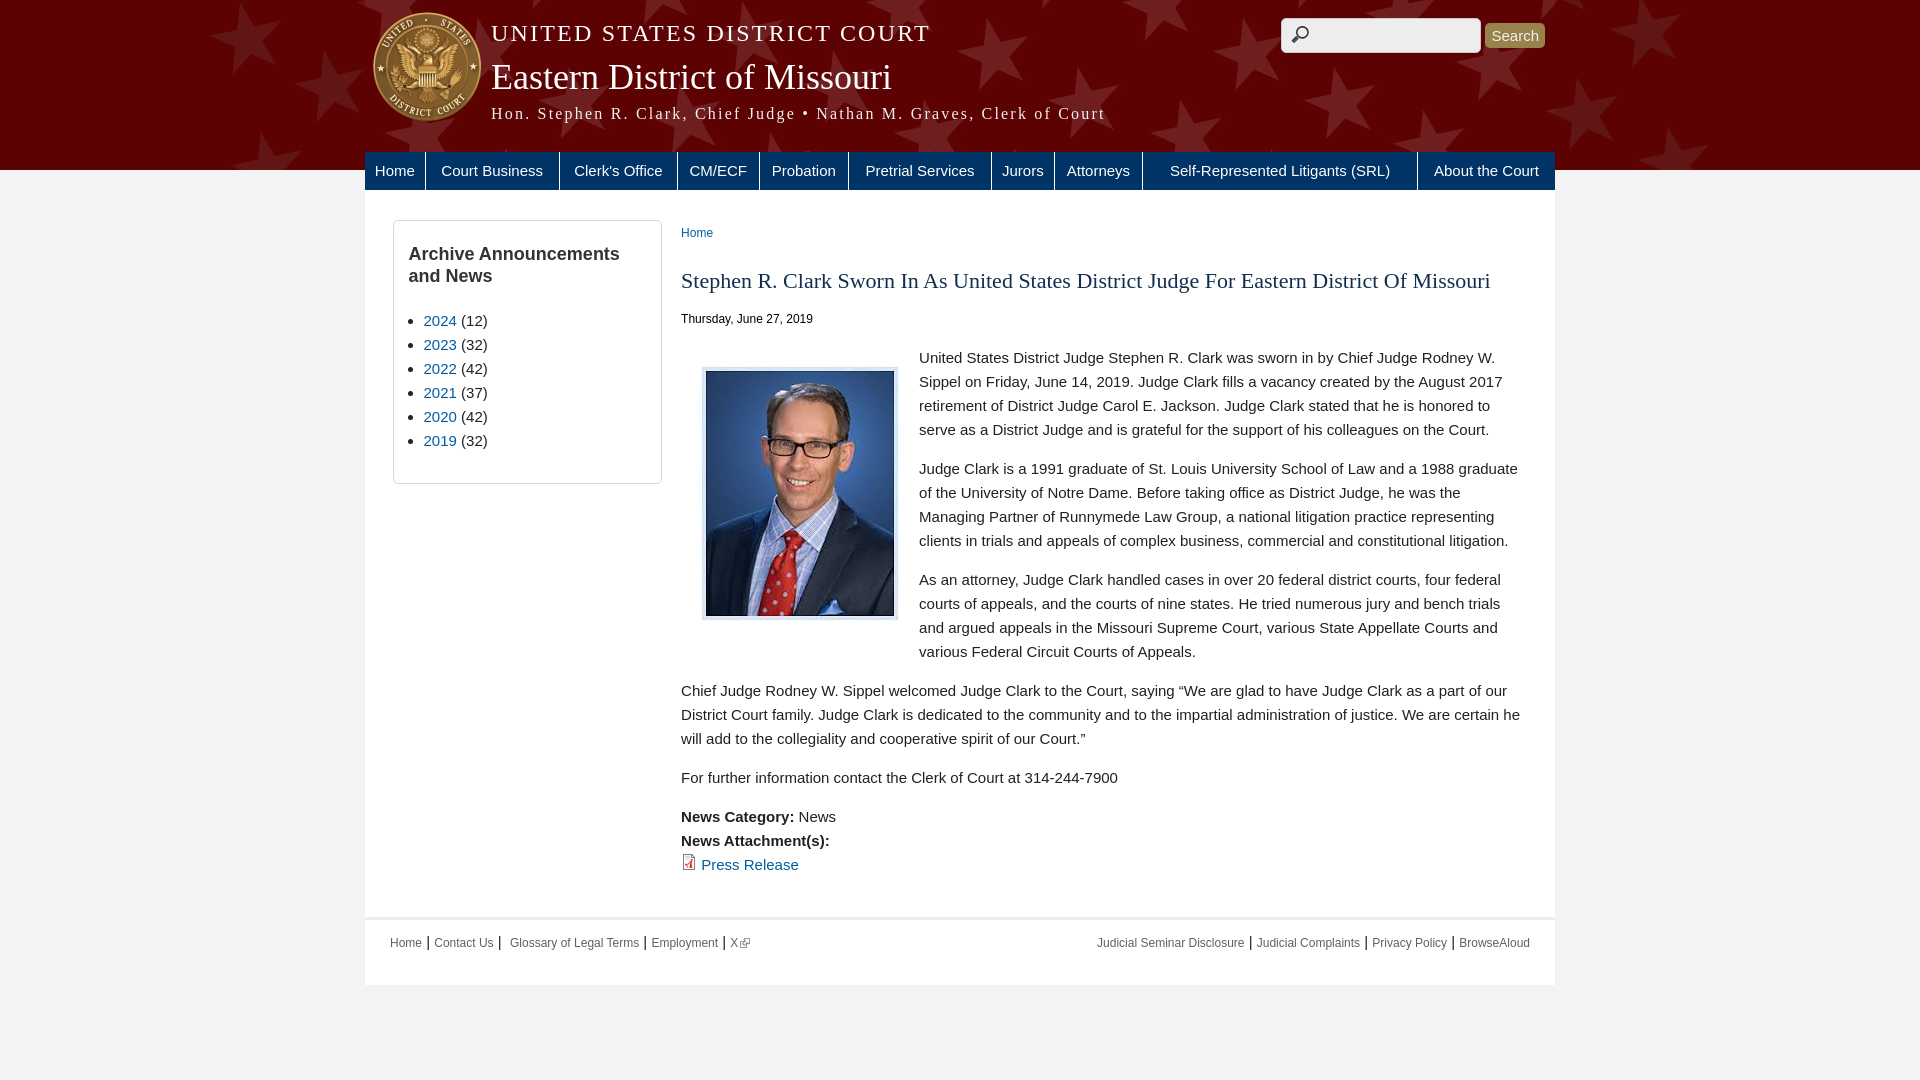  Describe the element at coordinates (960, 33) in the screenshot. I see `UNITED STATES DISTRICT COURT` at that location.